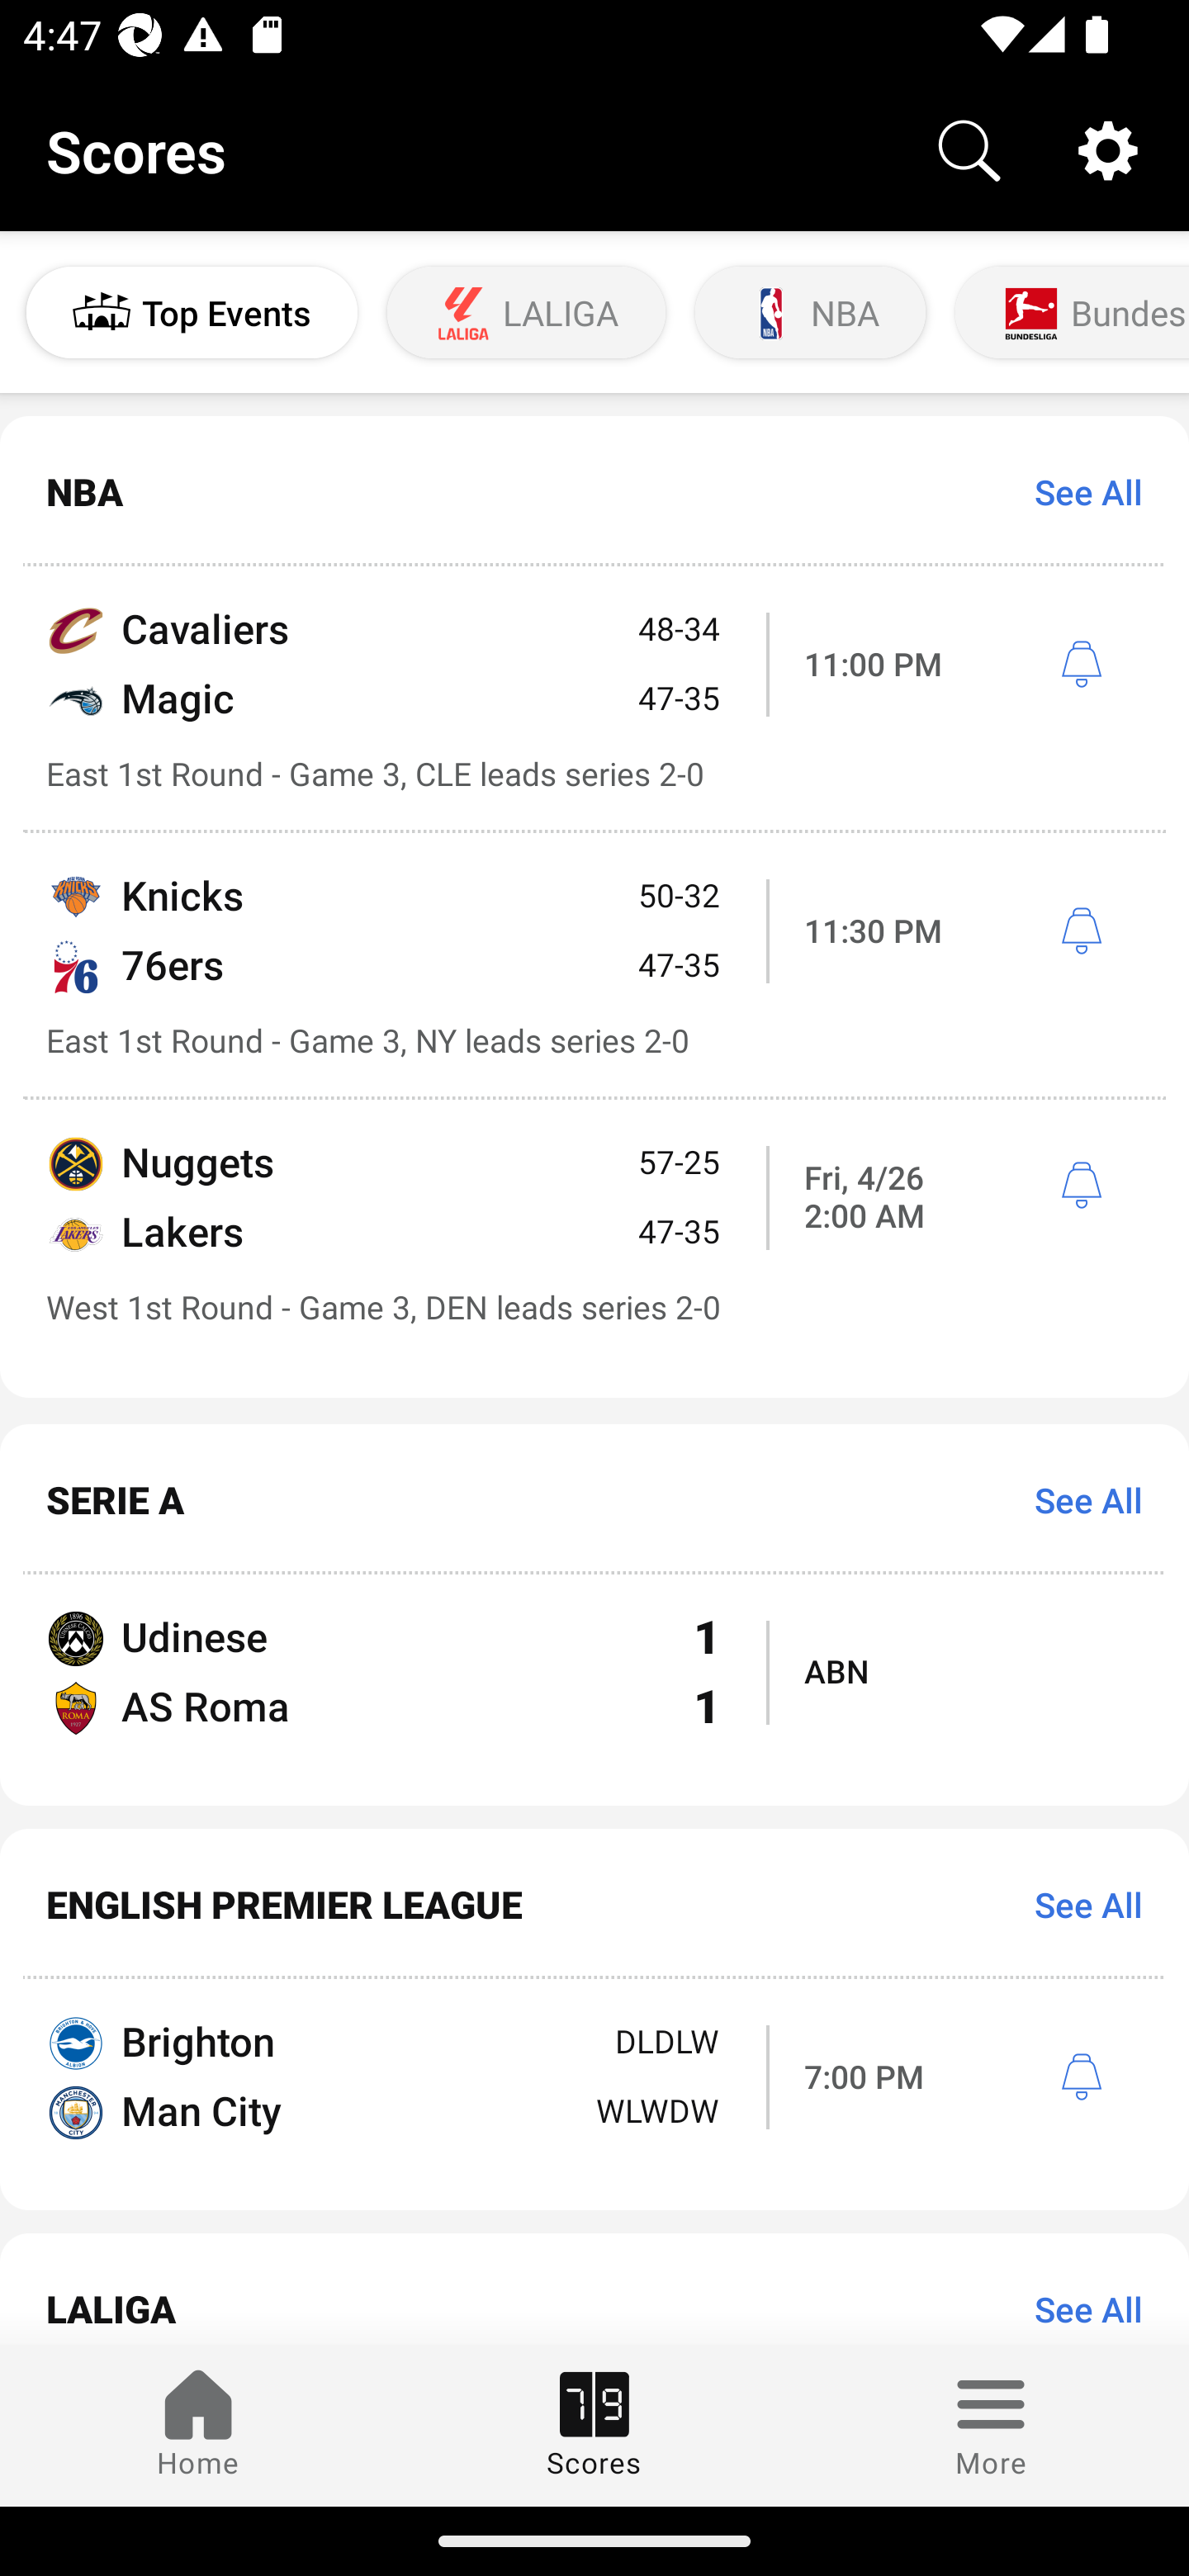 The width and height of the screenshot is (1189, 2576). I want to click on Bundesliga, so click(1069, 313).